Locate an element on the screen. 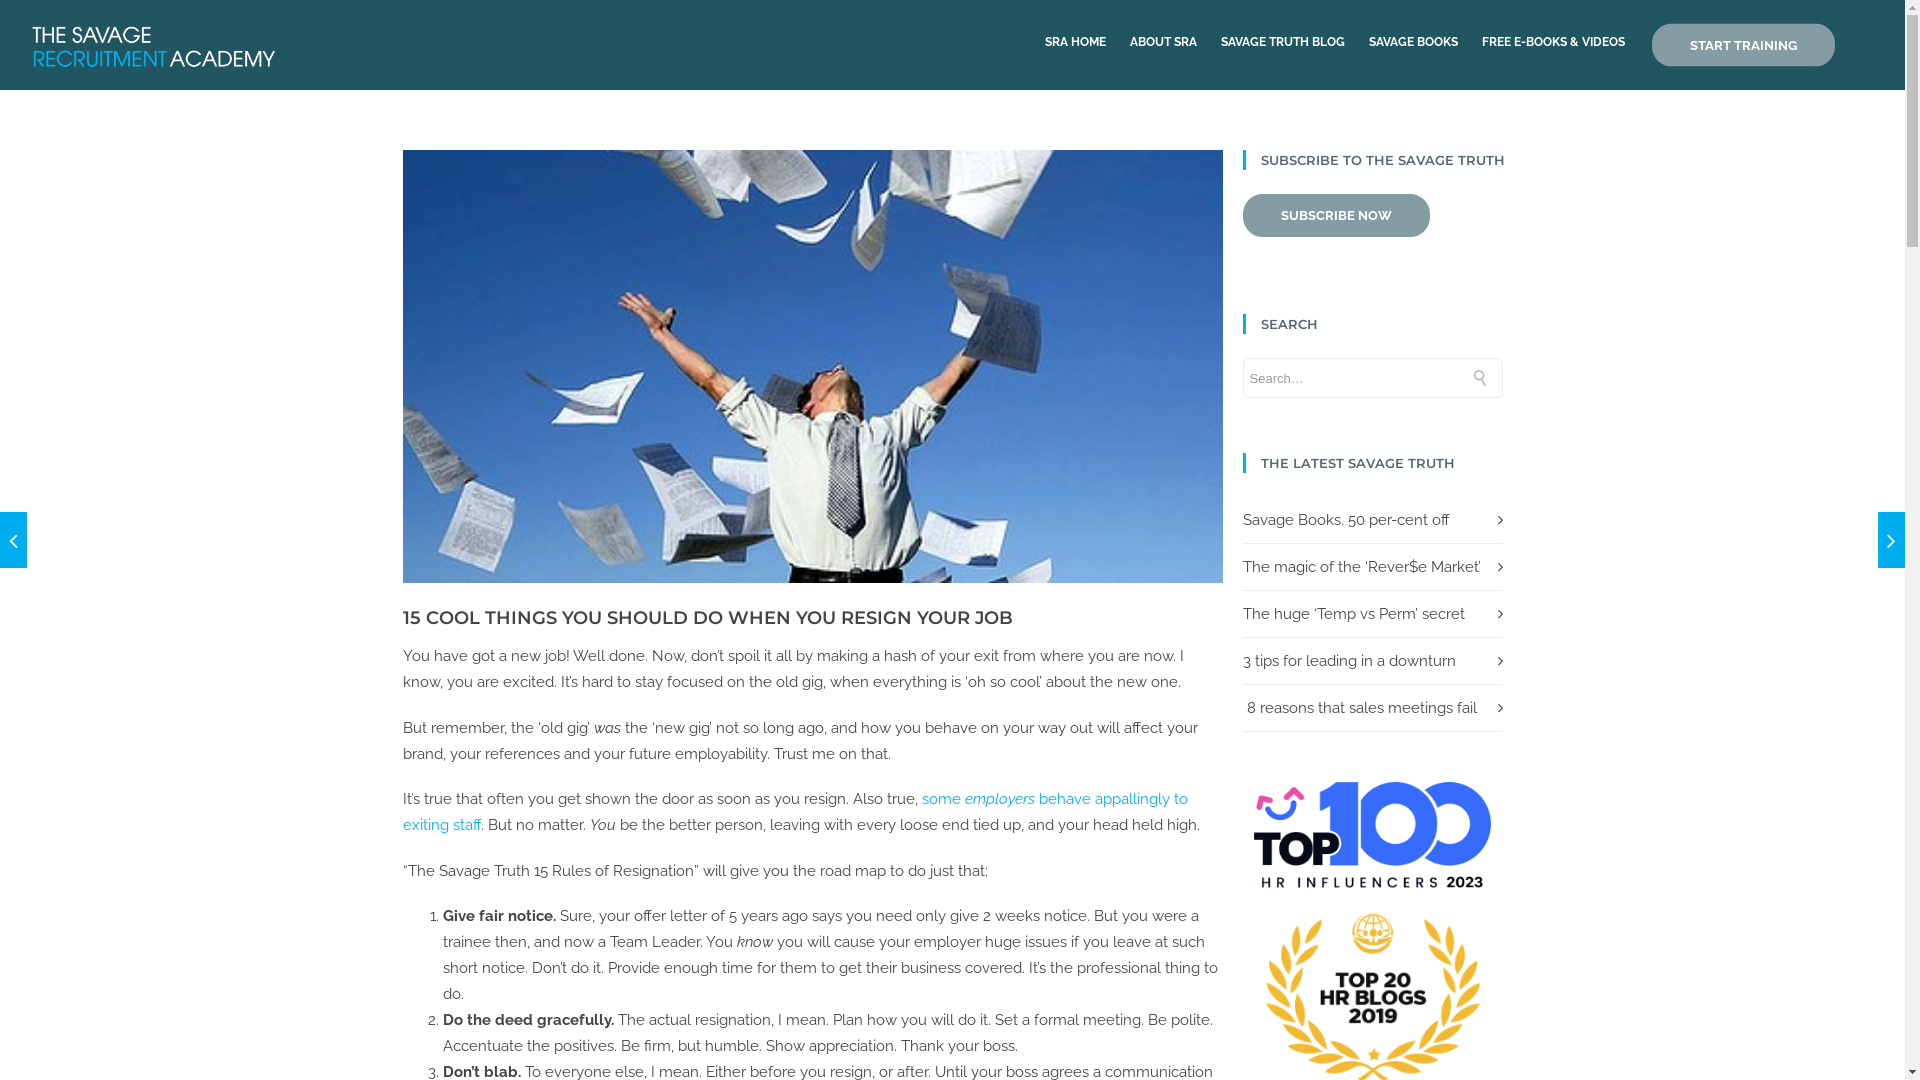 The image size is (1920, 1080). Savage Books. 50 per-cent off is located at coordinates (1346, 520).